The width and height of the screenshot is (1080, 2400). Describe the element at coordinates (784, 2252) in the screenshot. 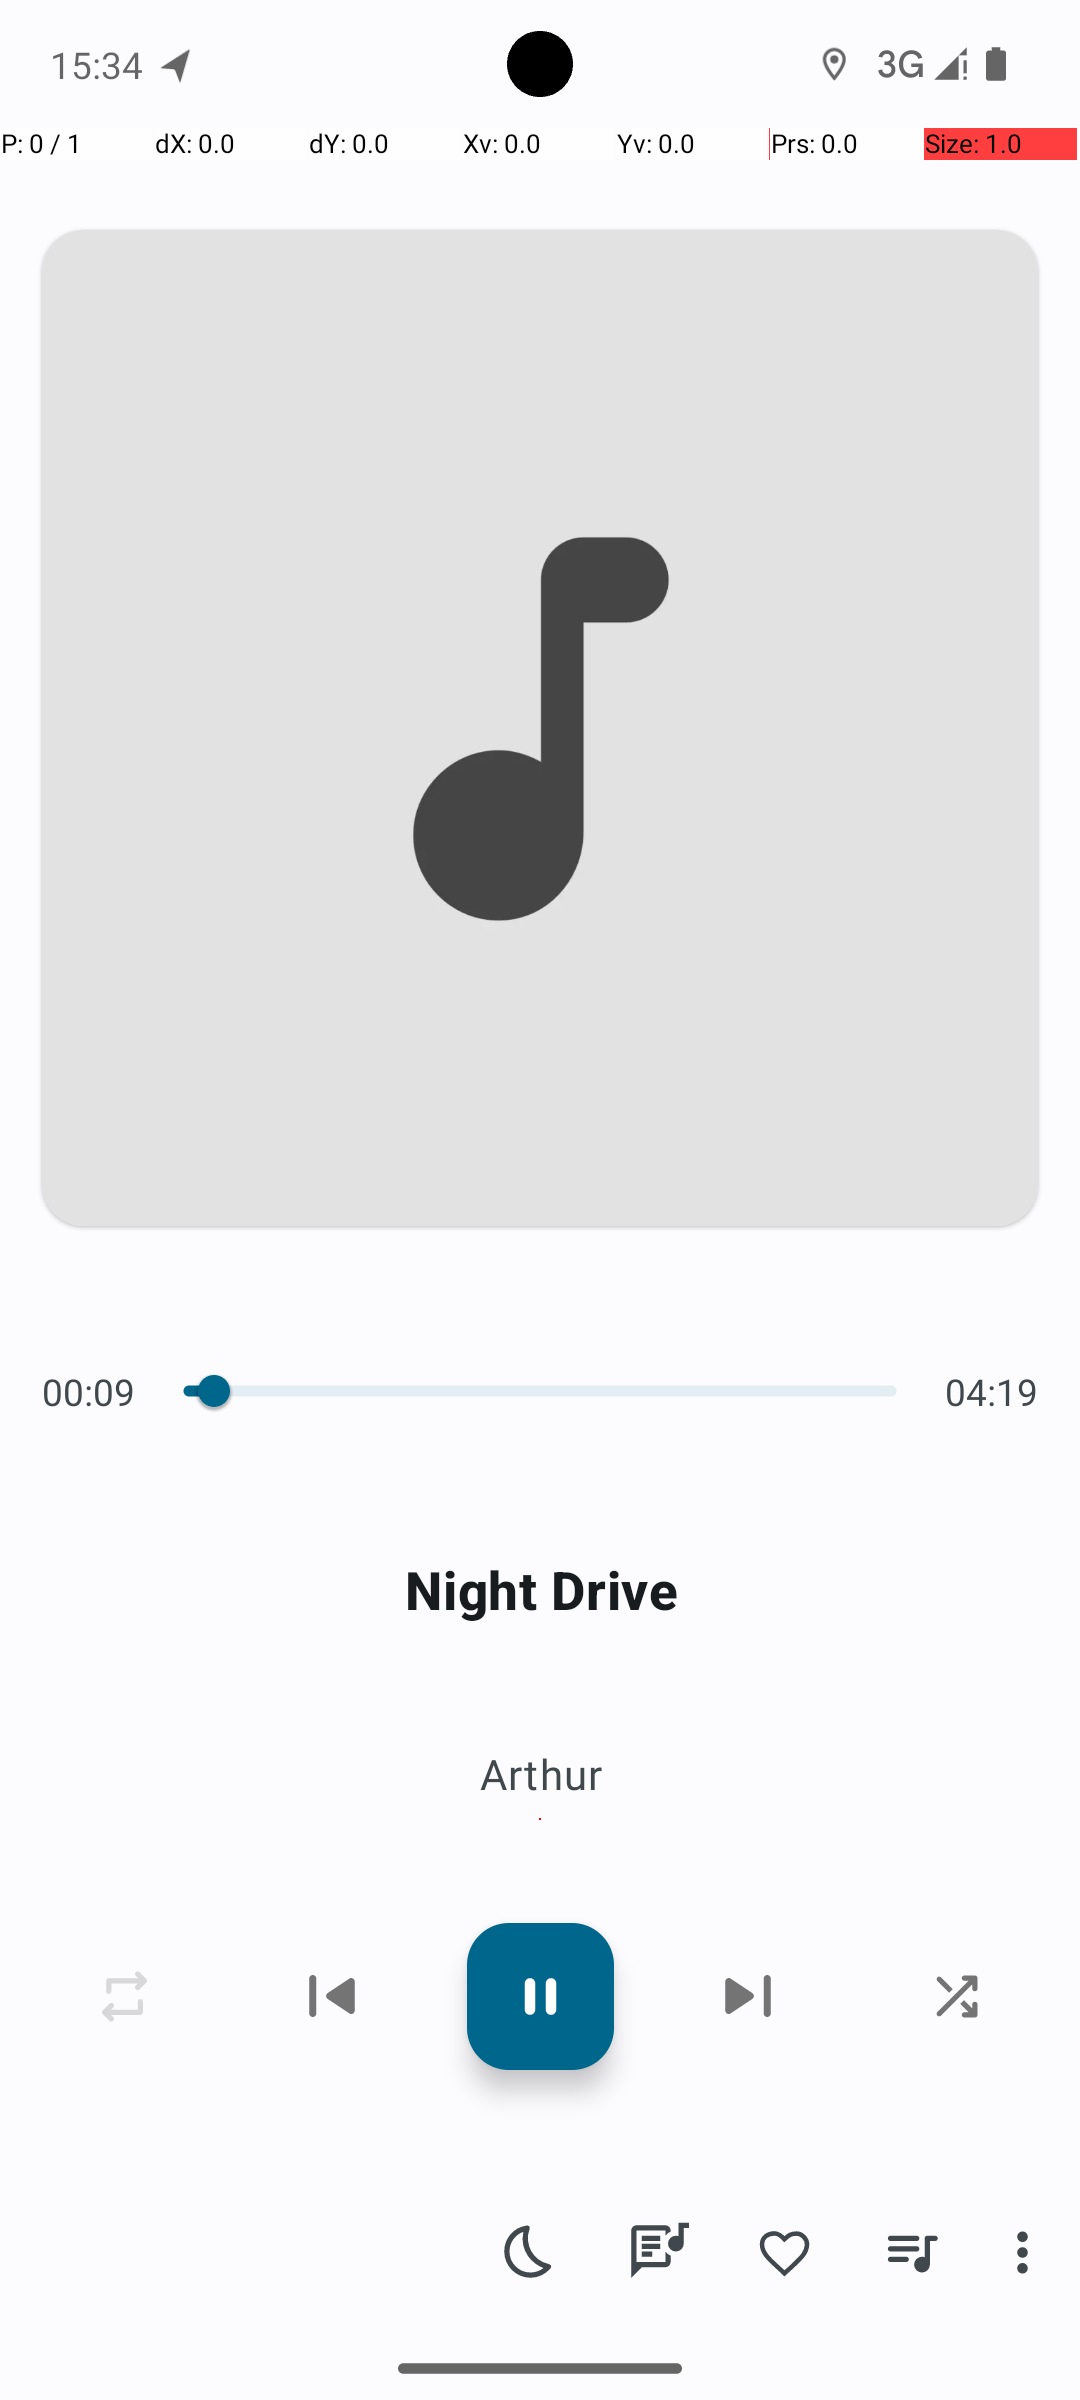

I see `Add to favorites` at that location.